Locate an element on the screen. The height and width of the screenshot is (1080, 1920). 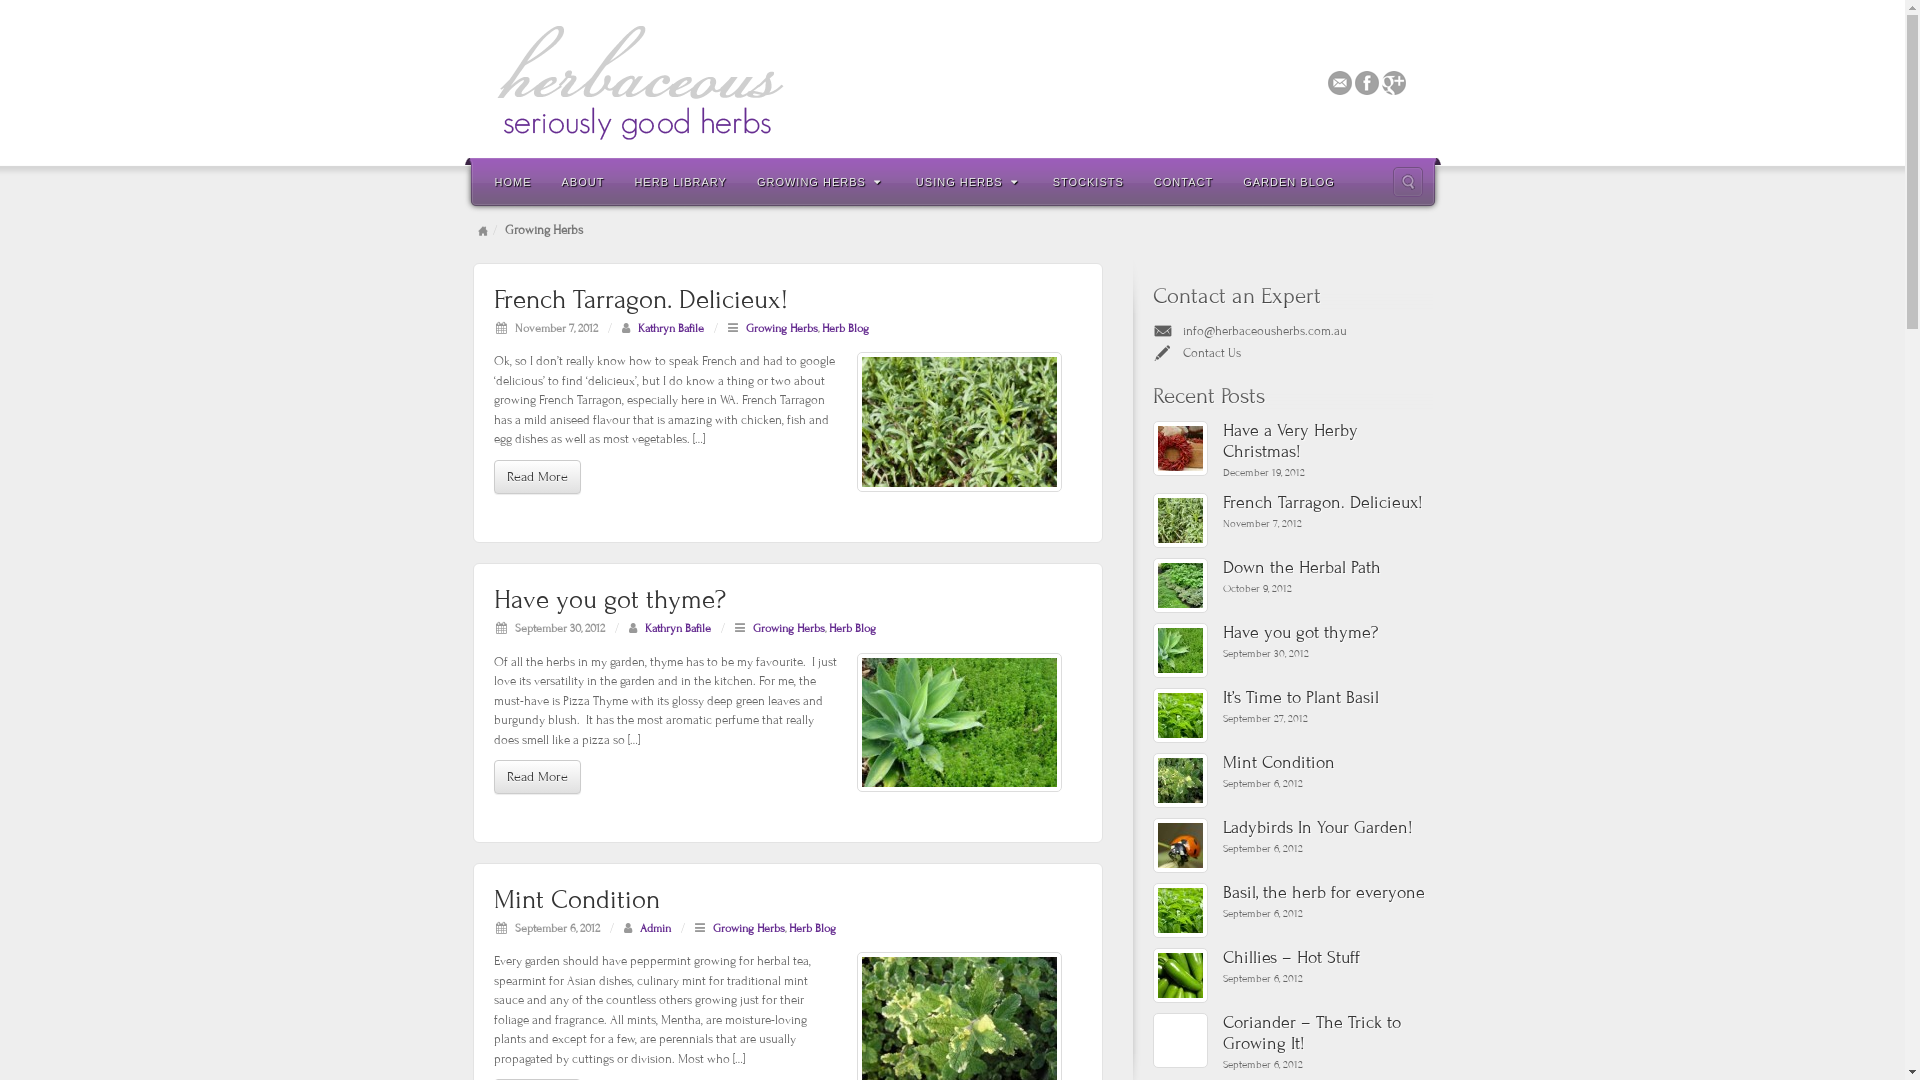
Basil, the herb for everyone is located at coordinates (1327, 893).